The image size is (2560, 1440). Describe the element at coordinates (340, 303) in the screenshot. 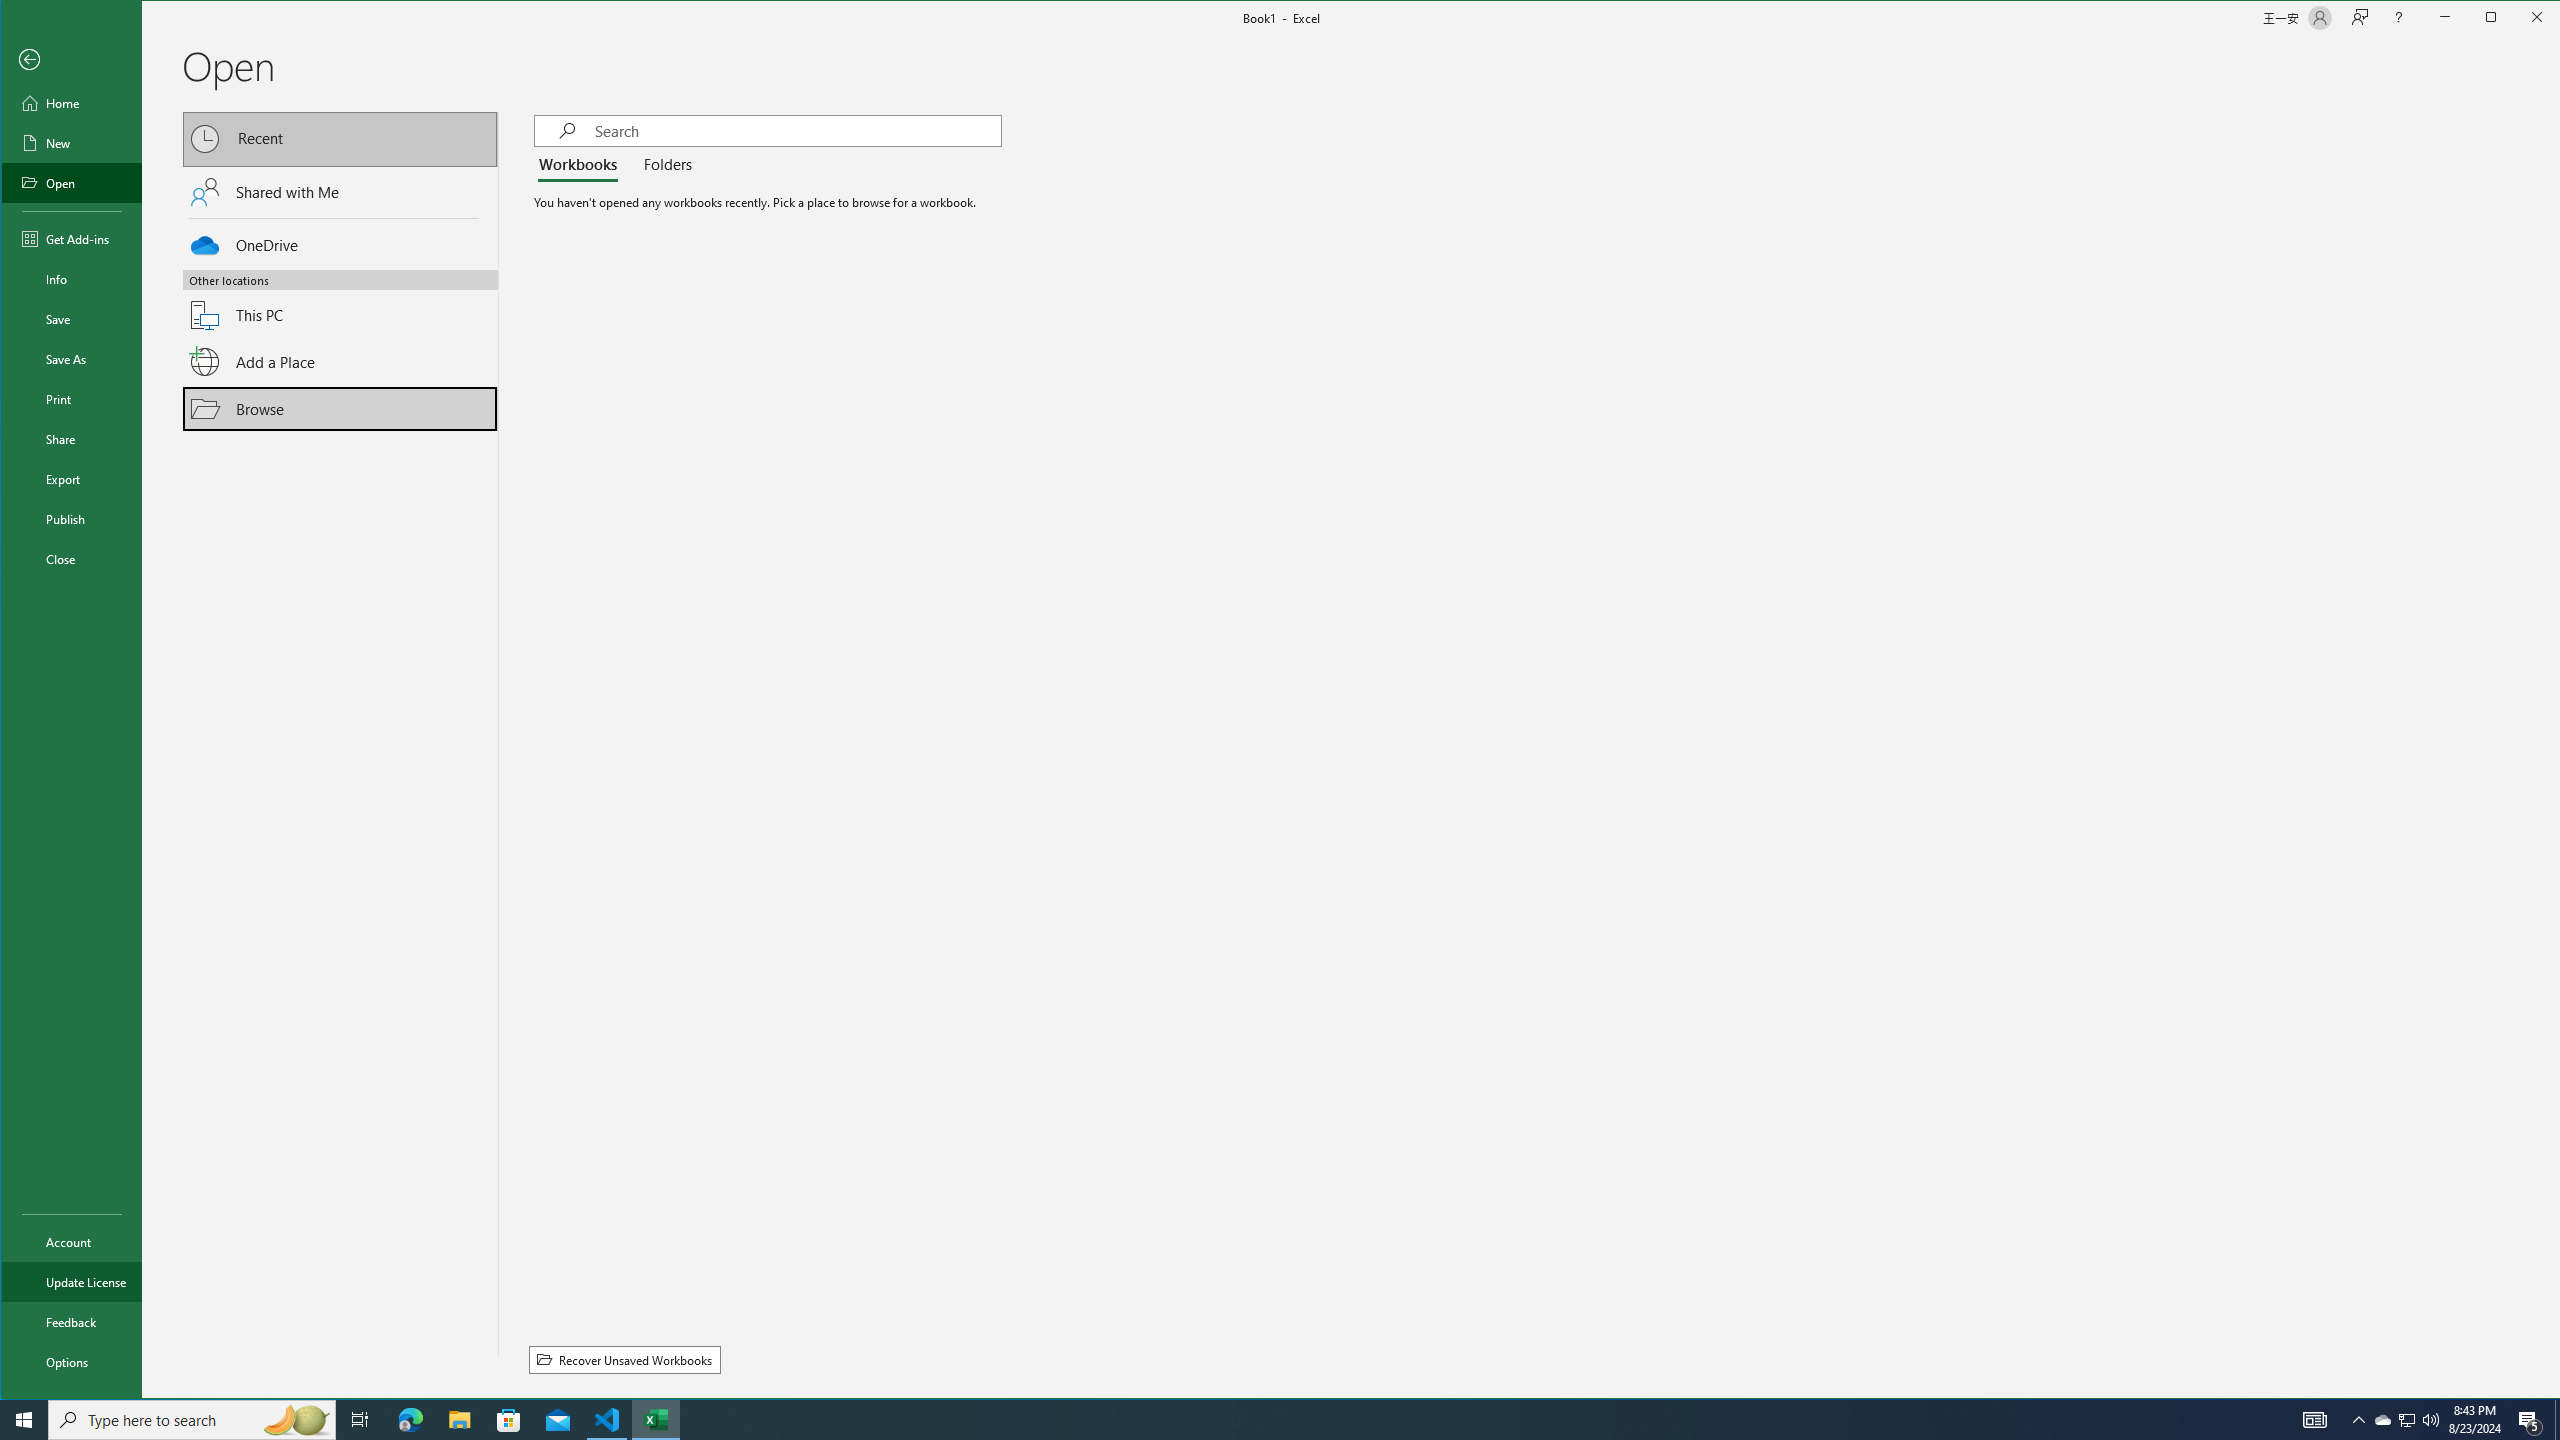

I see `This PC` at that location.